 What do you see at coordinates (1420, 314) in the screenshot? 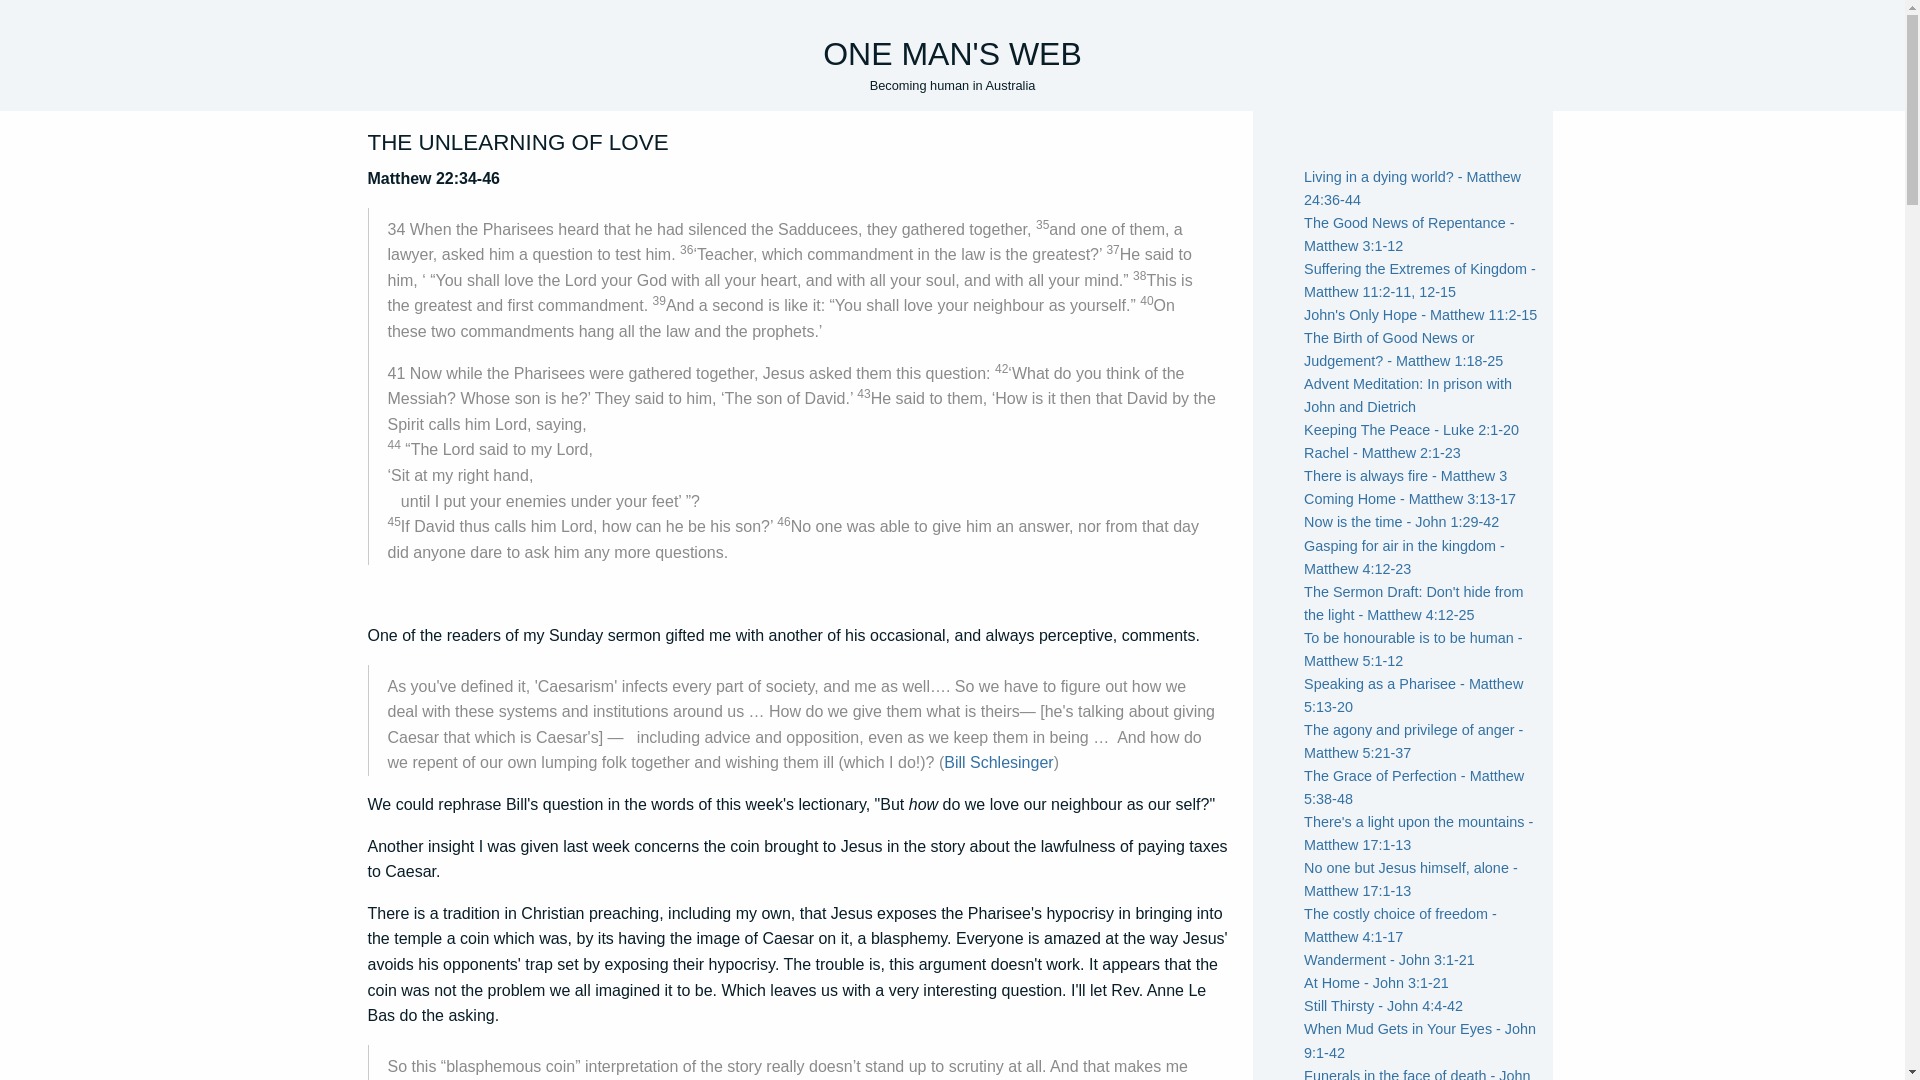
I see `John's Only Hope - Matthew 11:2-15` at bounding box center [1420, 314].